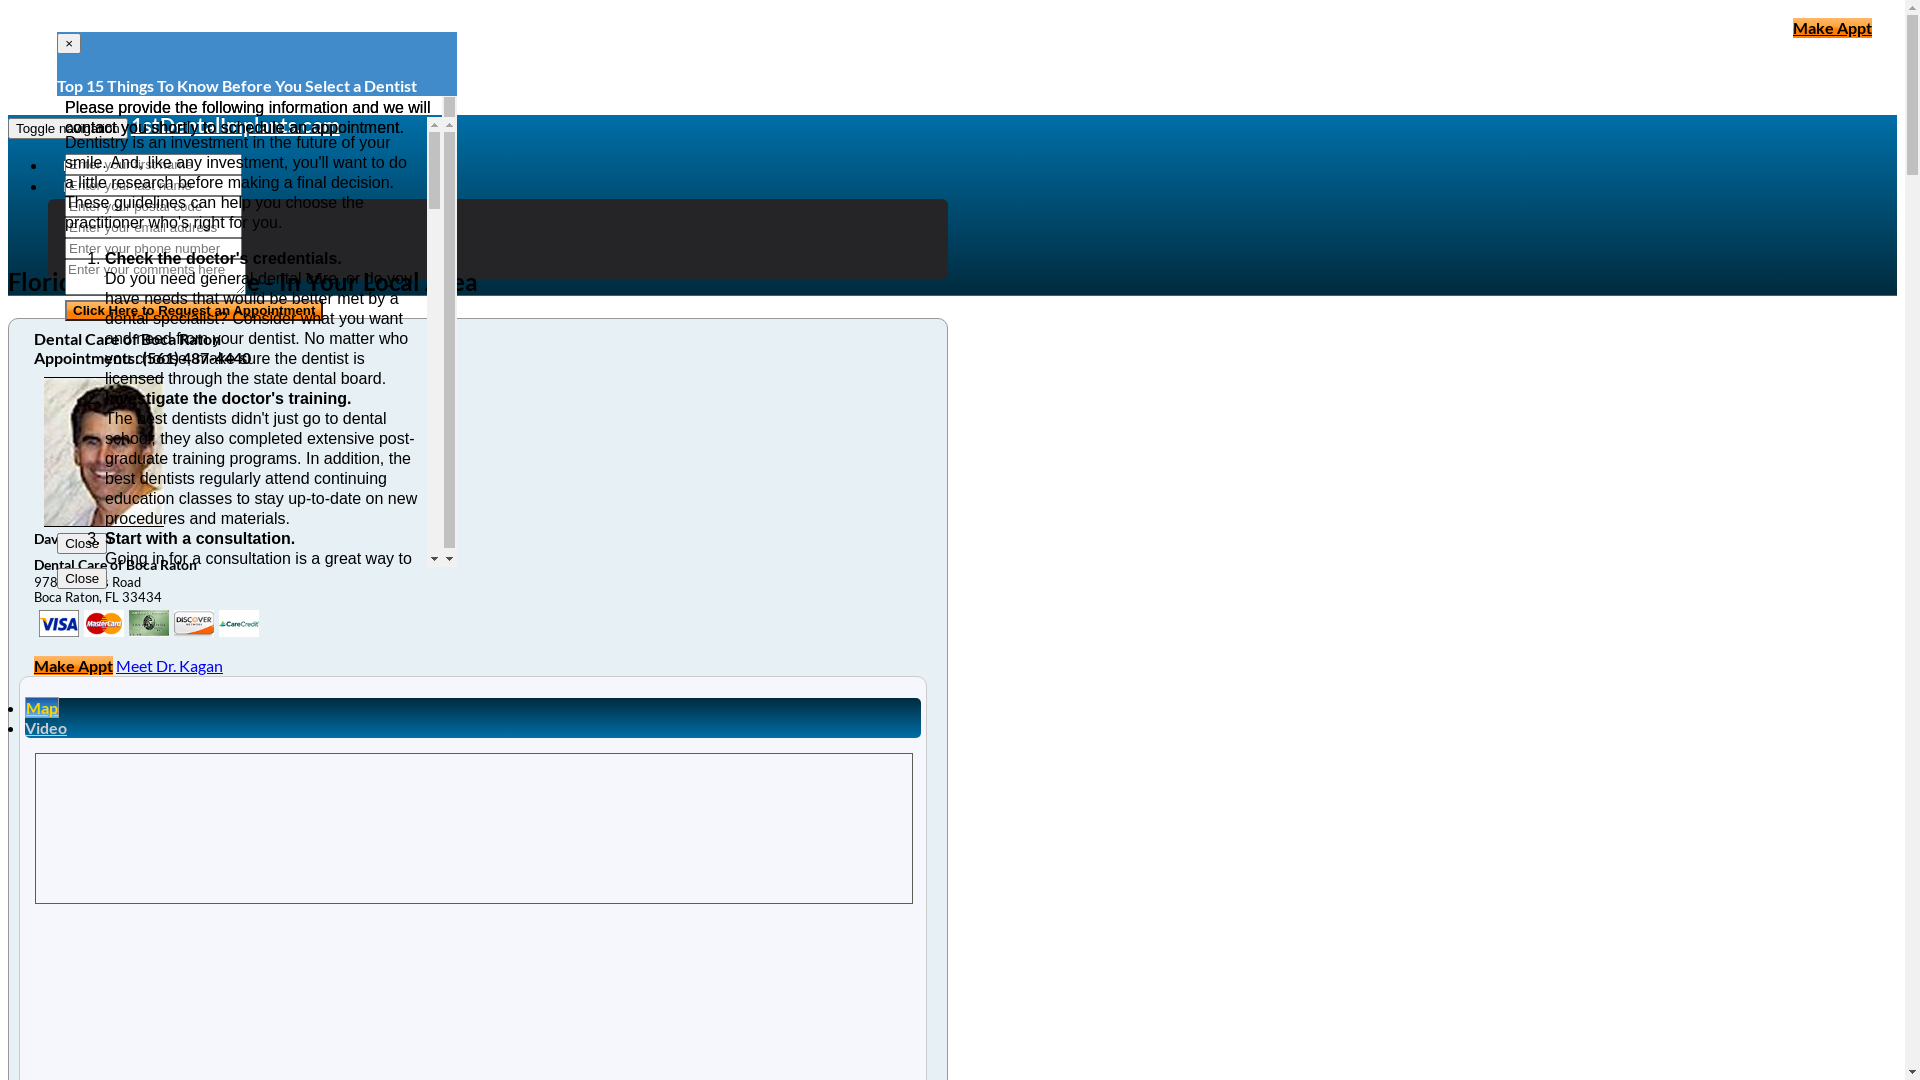  I want to click on my title, so click(104, 624).